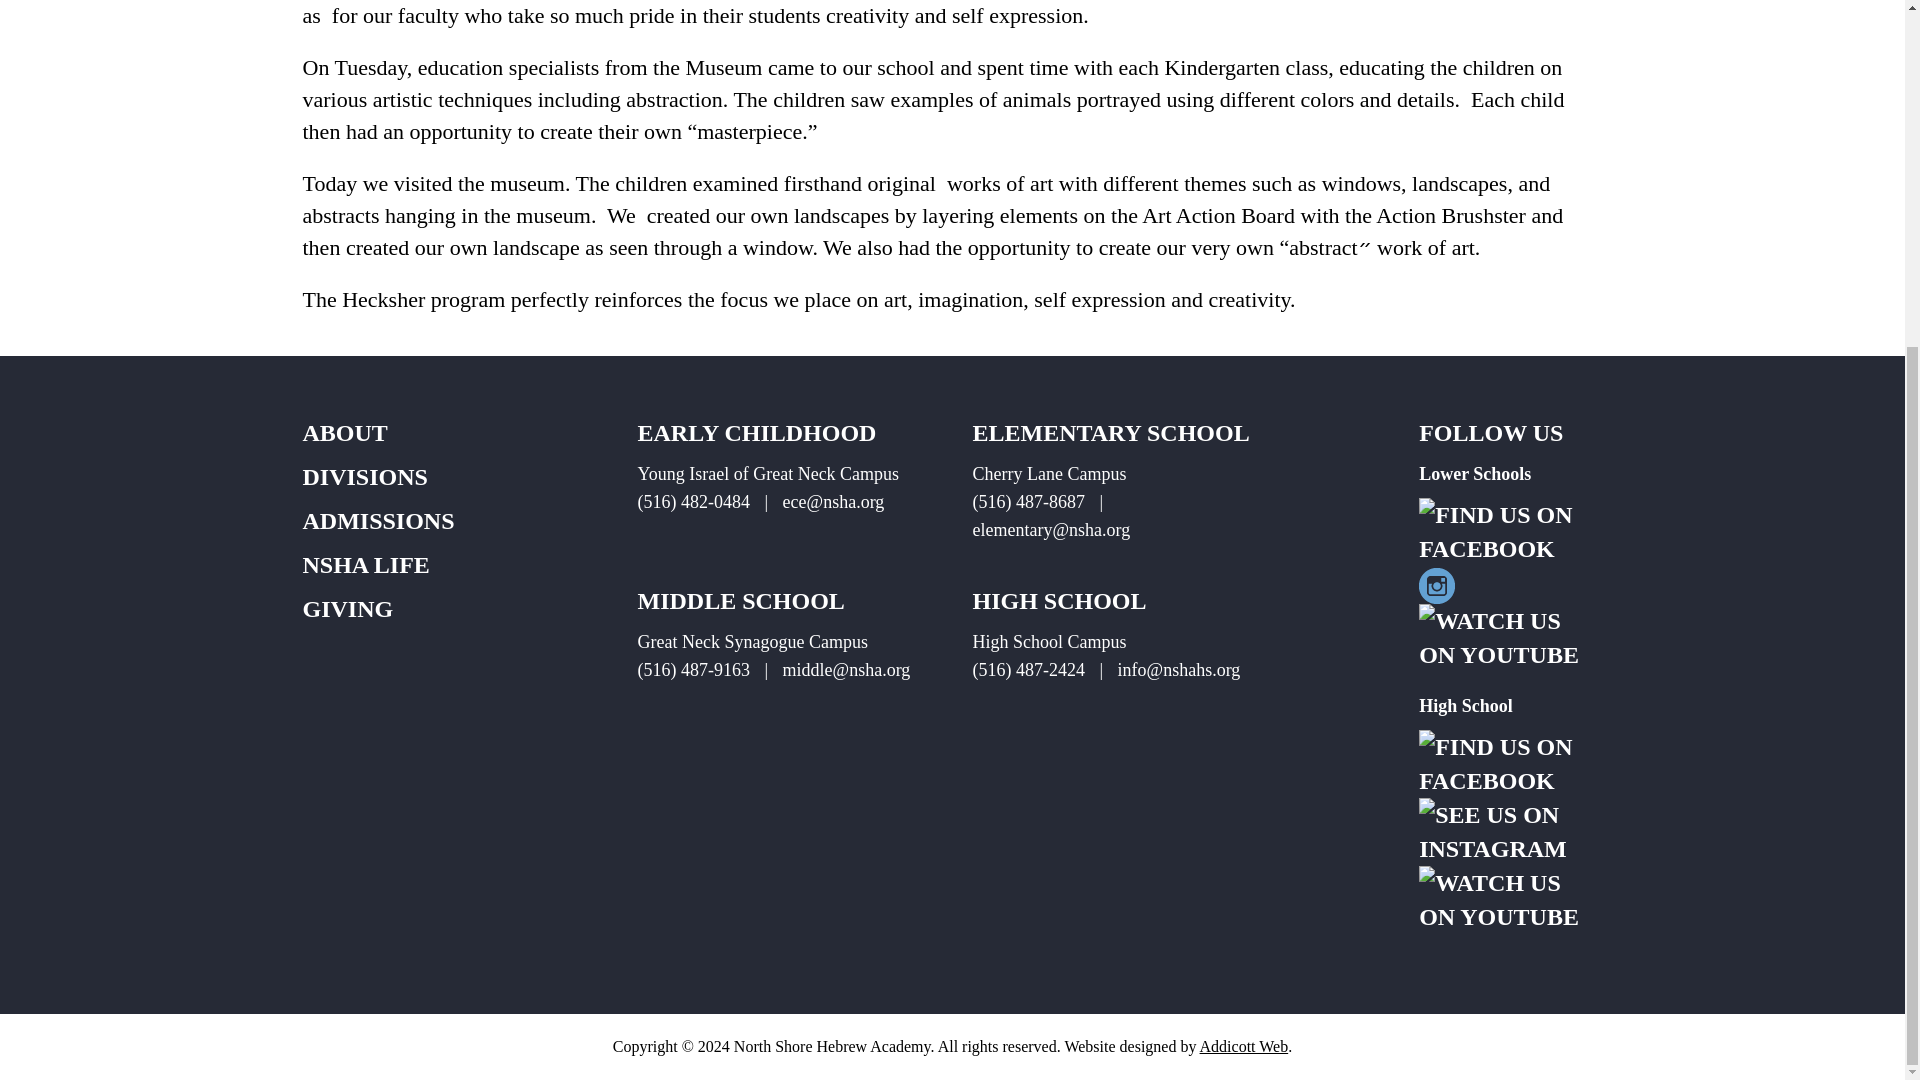 This screenshot has height=1080, width=1920. What do you see at coordinates (344, 433) in the screenshot?
I see `ABOUT` at bounding box center [344, 433].